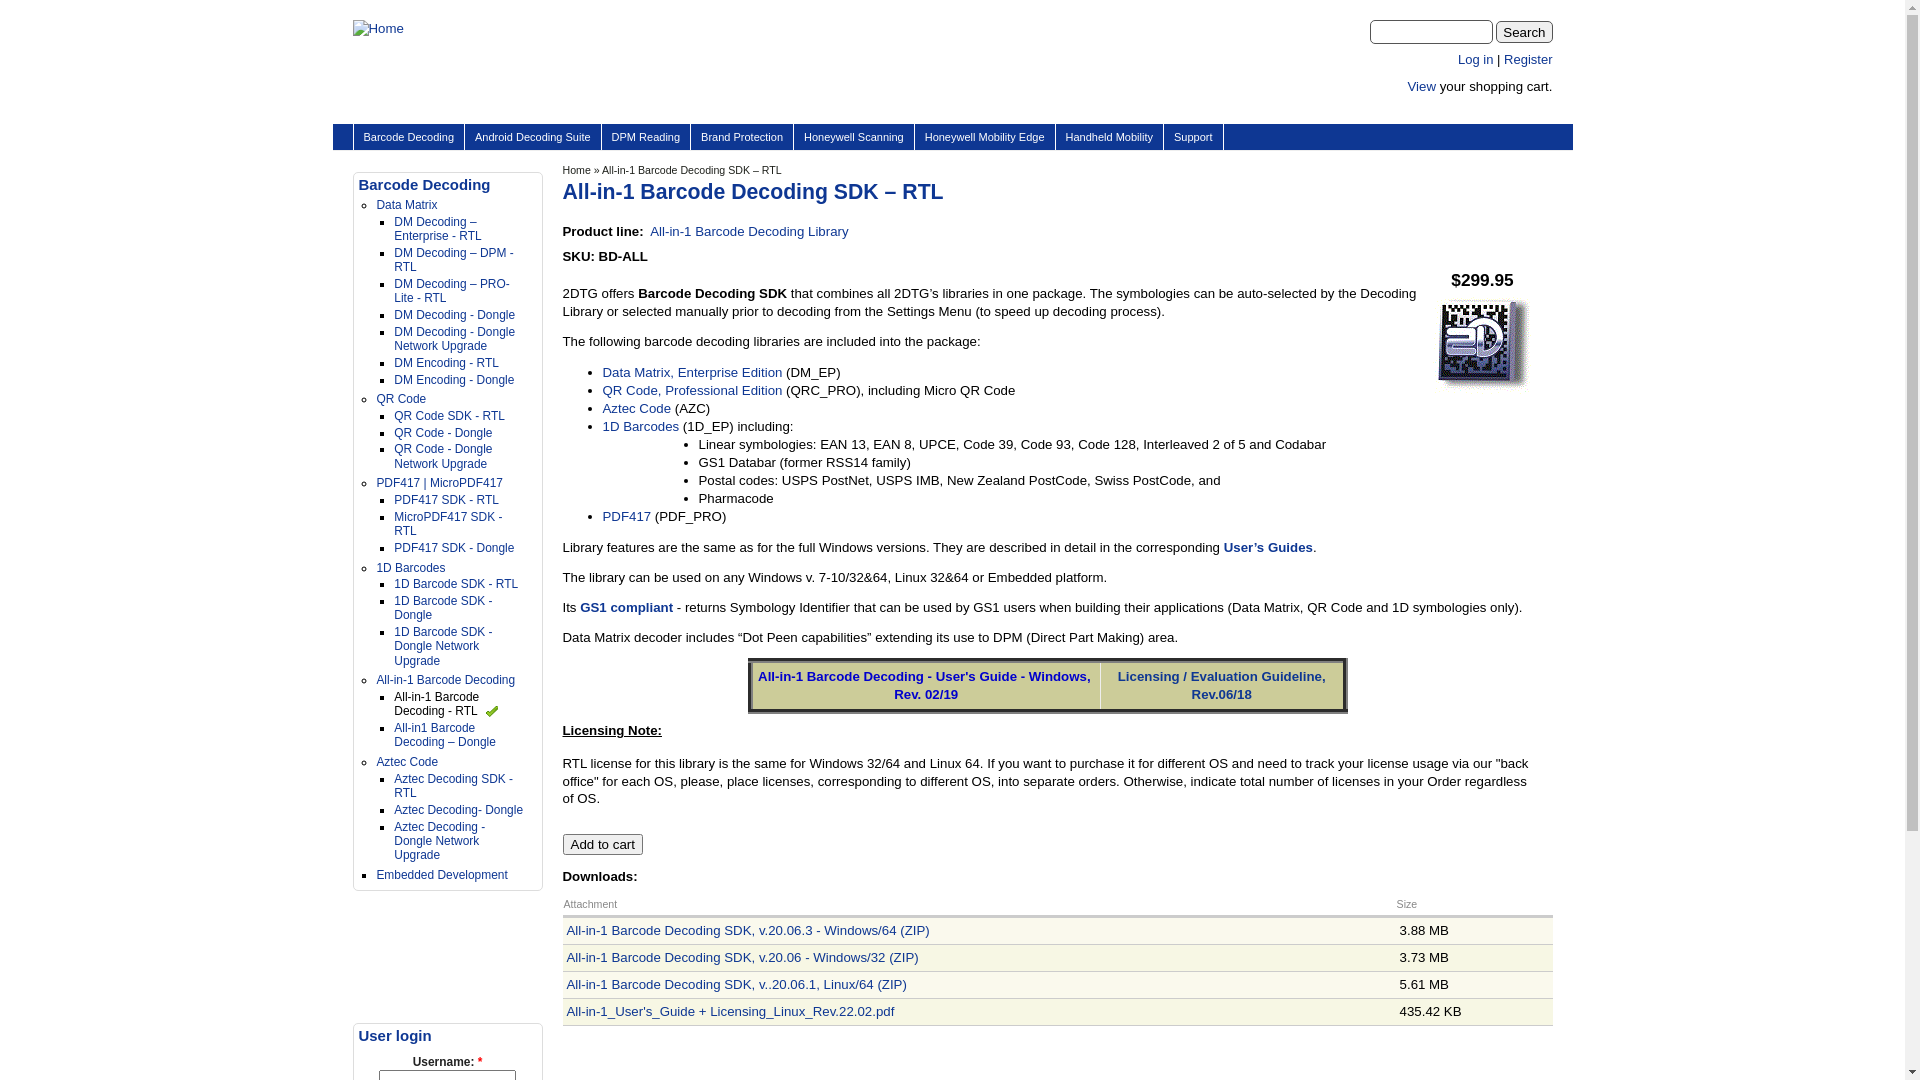 The height and width of the screenshot is (1080, 1920). Describe the element at coordinates (410, 137) in the screenshot. I see `Barcode Decoding` at that location.